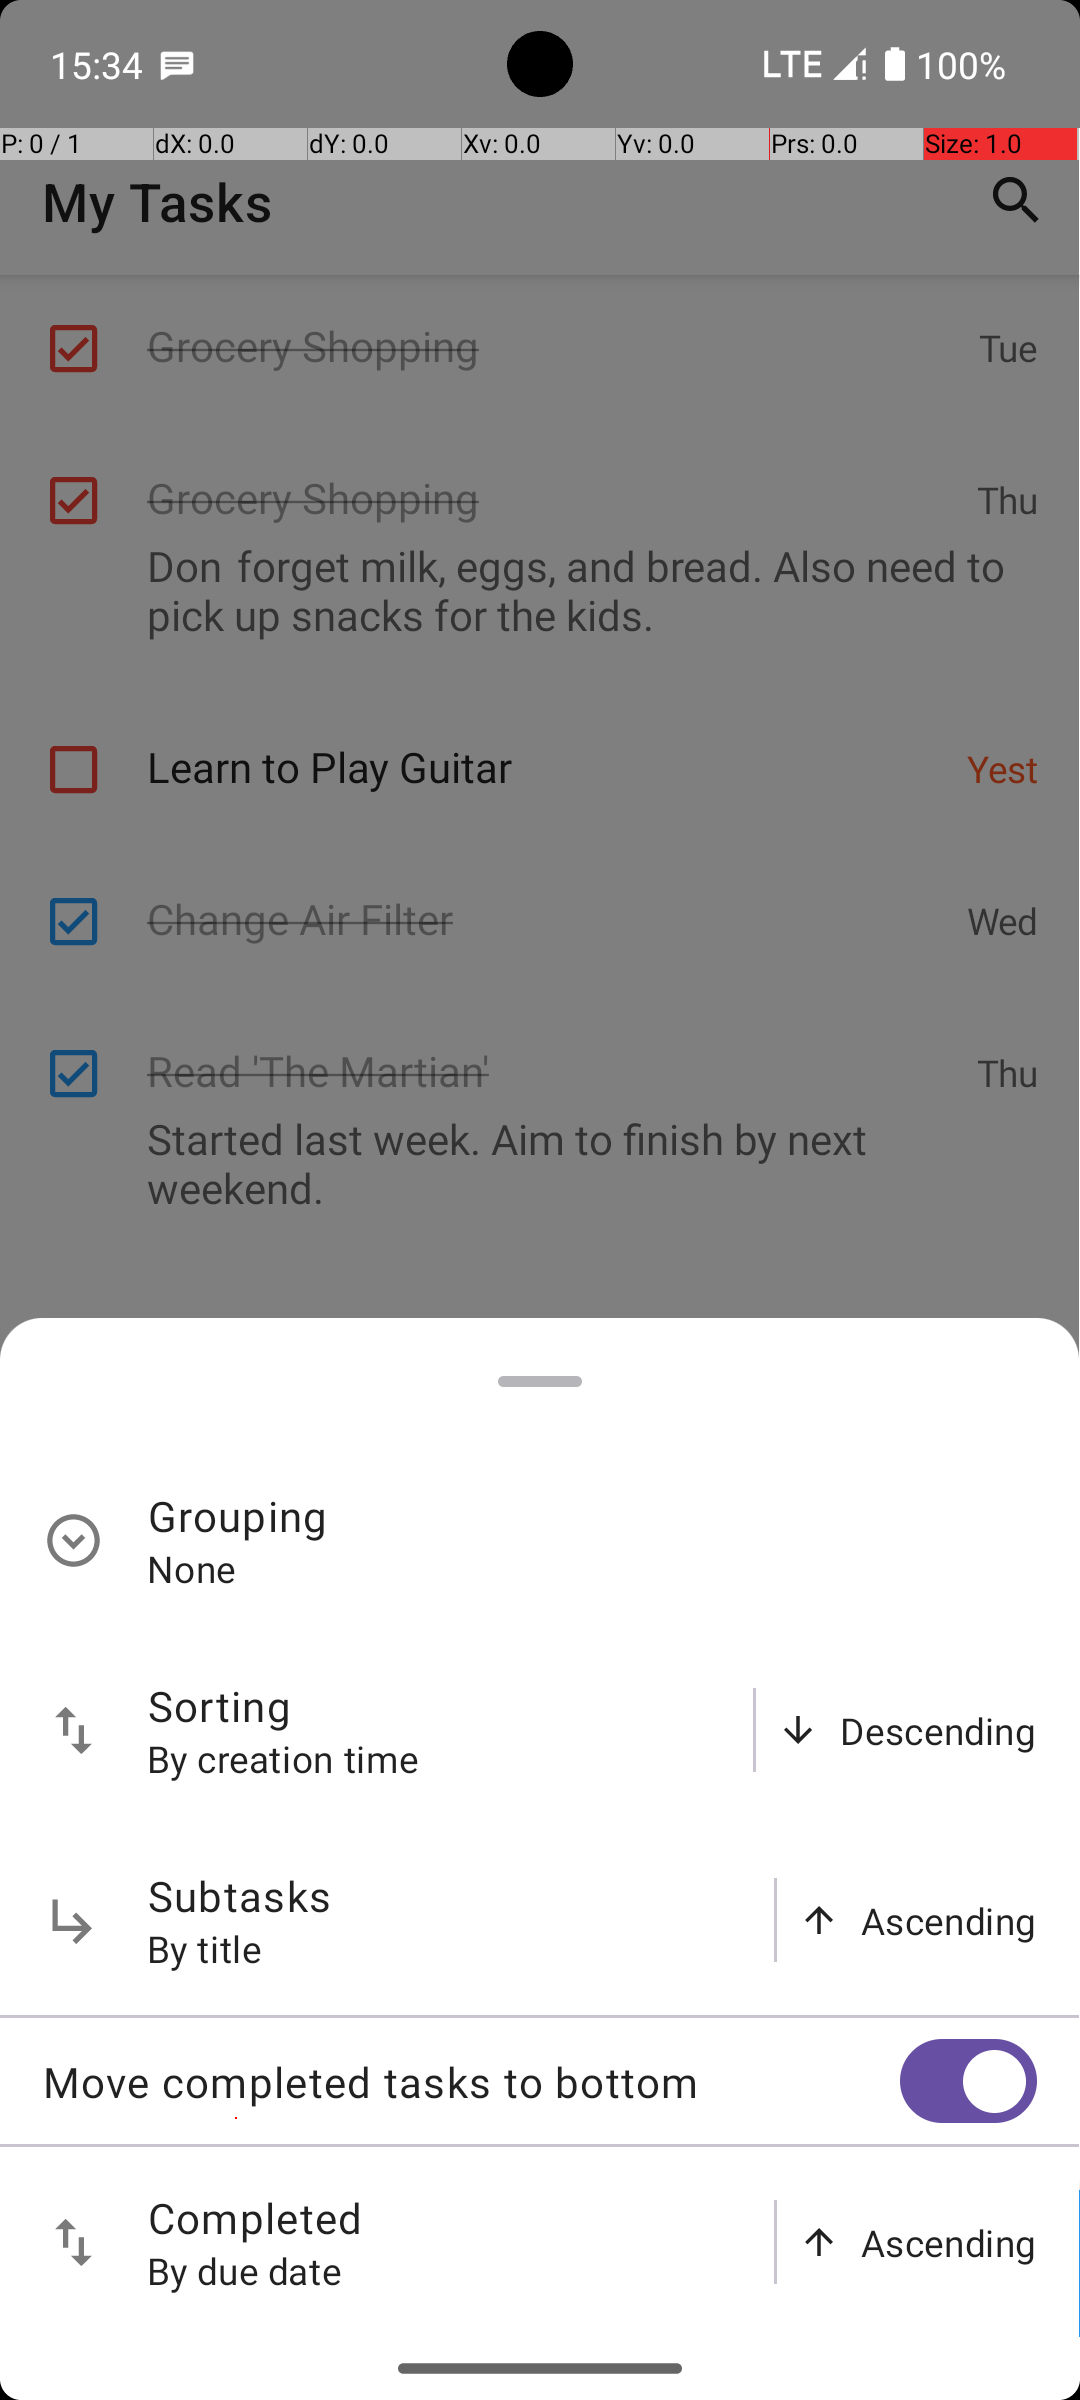 The width and height of the screenshot is (1080, 2400). What do you see at coordinates (283, 1758) in the screenshot?
I see `By creation time` at bounding box center [283, 1758].